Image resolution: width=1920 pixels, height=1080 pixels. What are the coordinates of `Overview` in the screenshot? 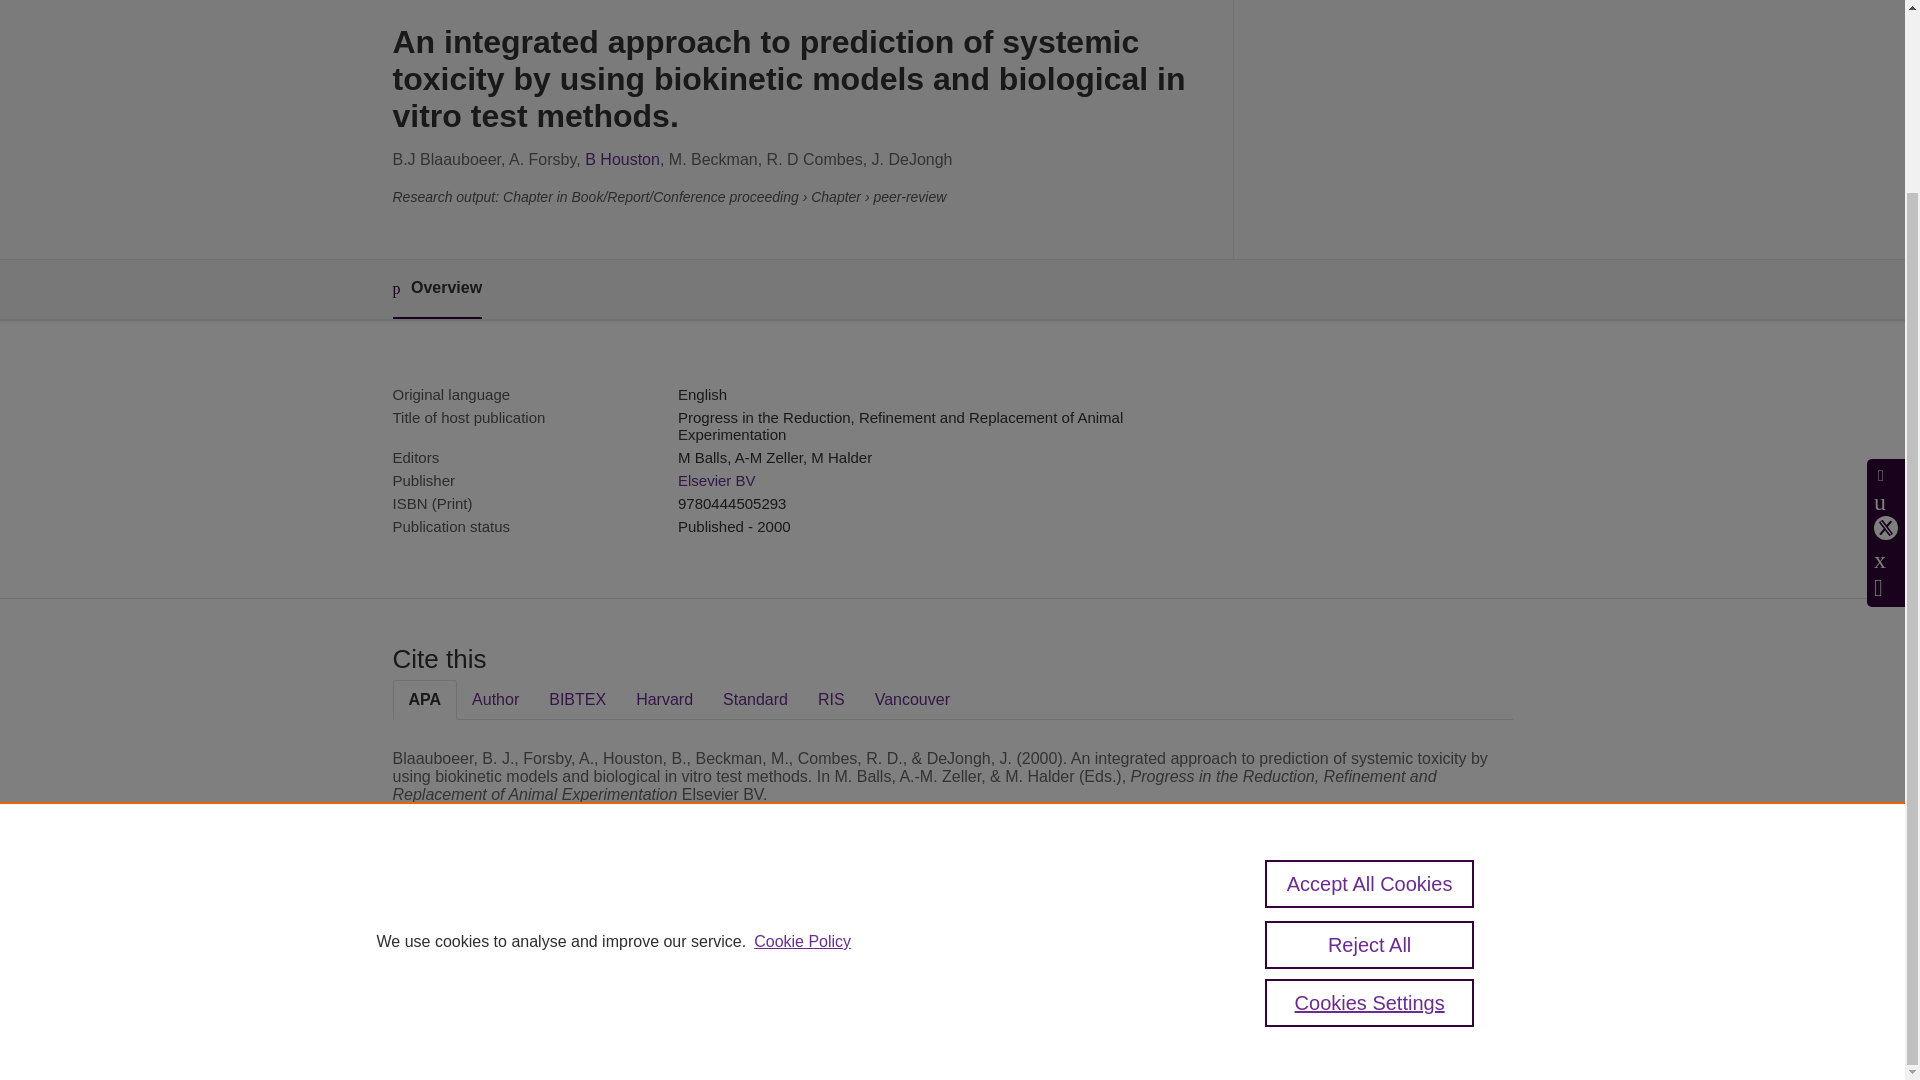 It's located at (436, 289).